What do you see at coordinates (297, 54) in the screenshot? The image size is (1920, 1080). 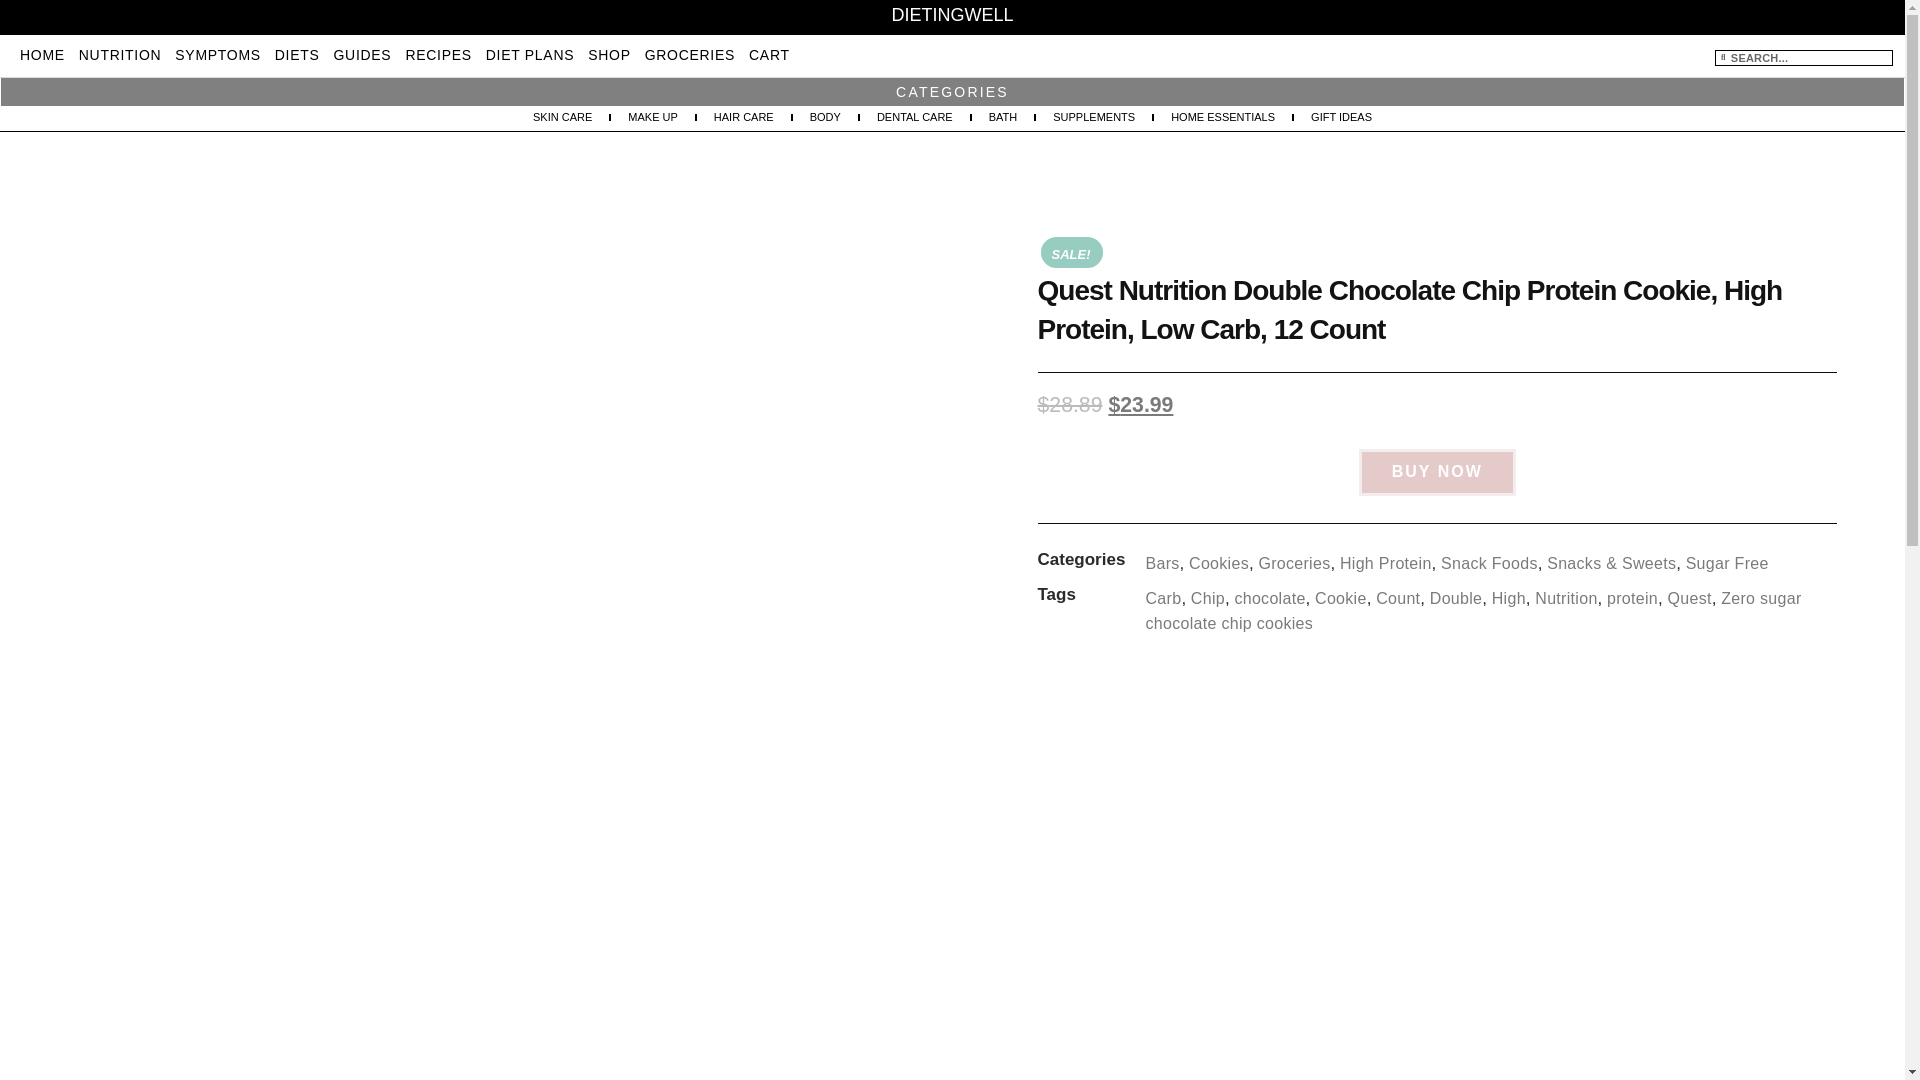 I see `DIETS` at bounding box center [297, 54].